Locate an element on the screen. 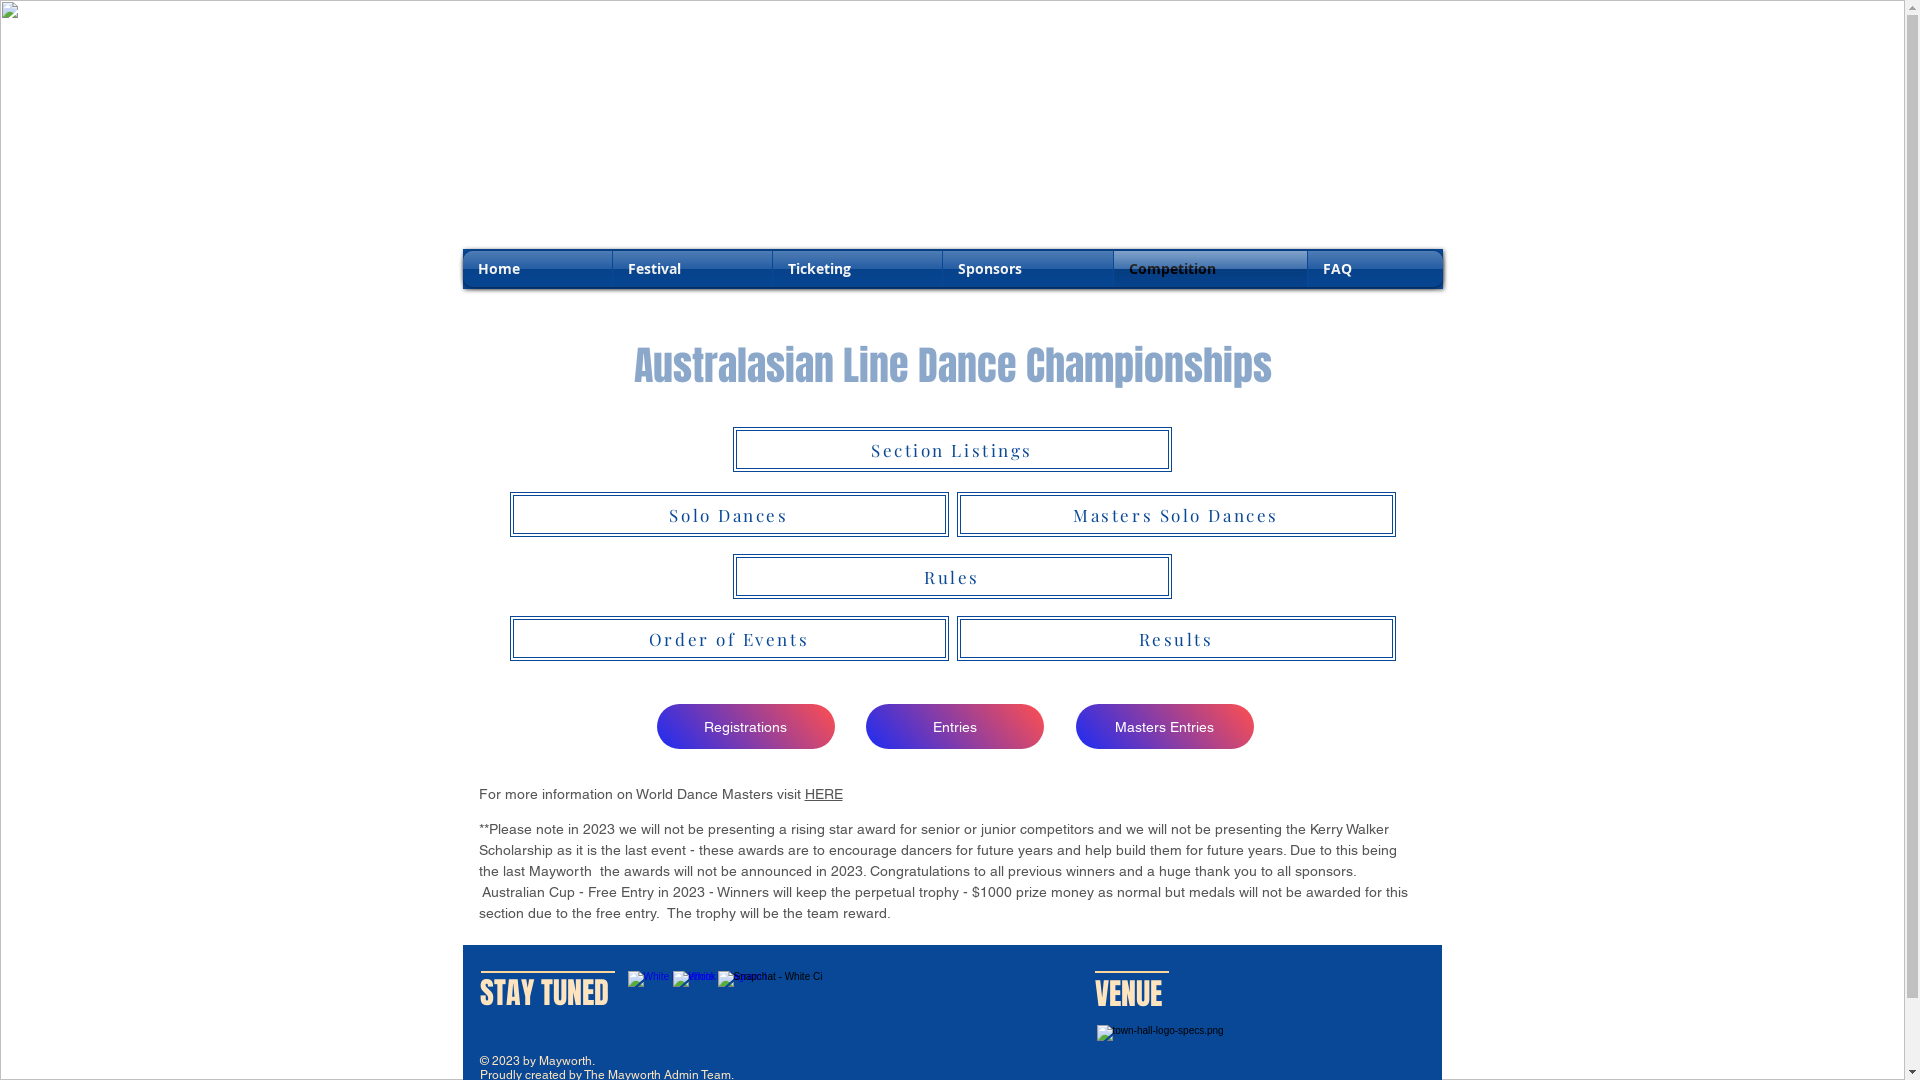 The width and height of the screenshot is (1920, 1080). HERE is located at coordinates (823, 794).